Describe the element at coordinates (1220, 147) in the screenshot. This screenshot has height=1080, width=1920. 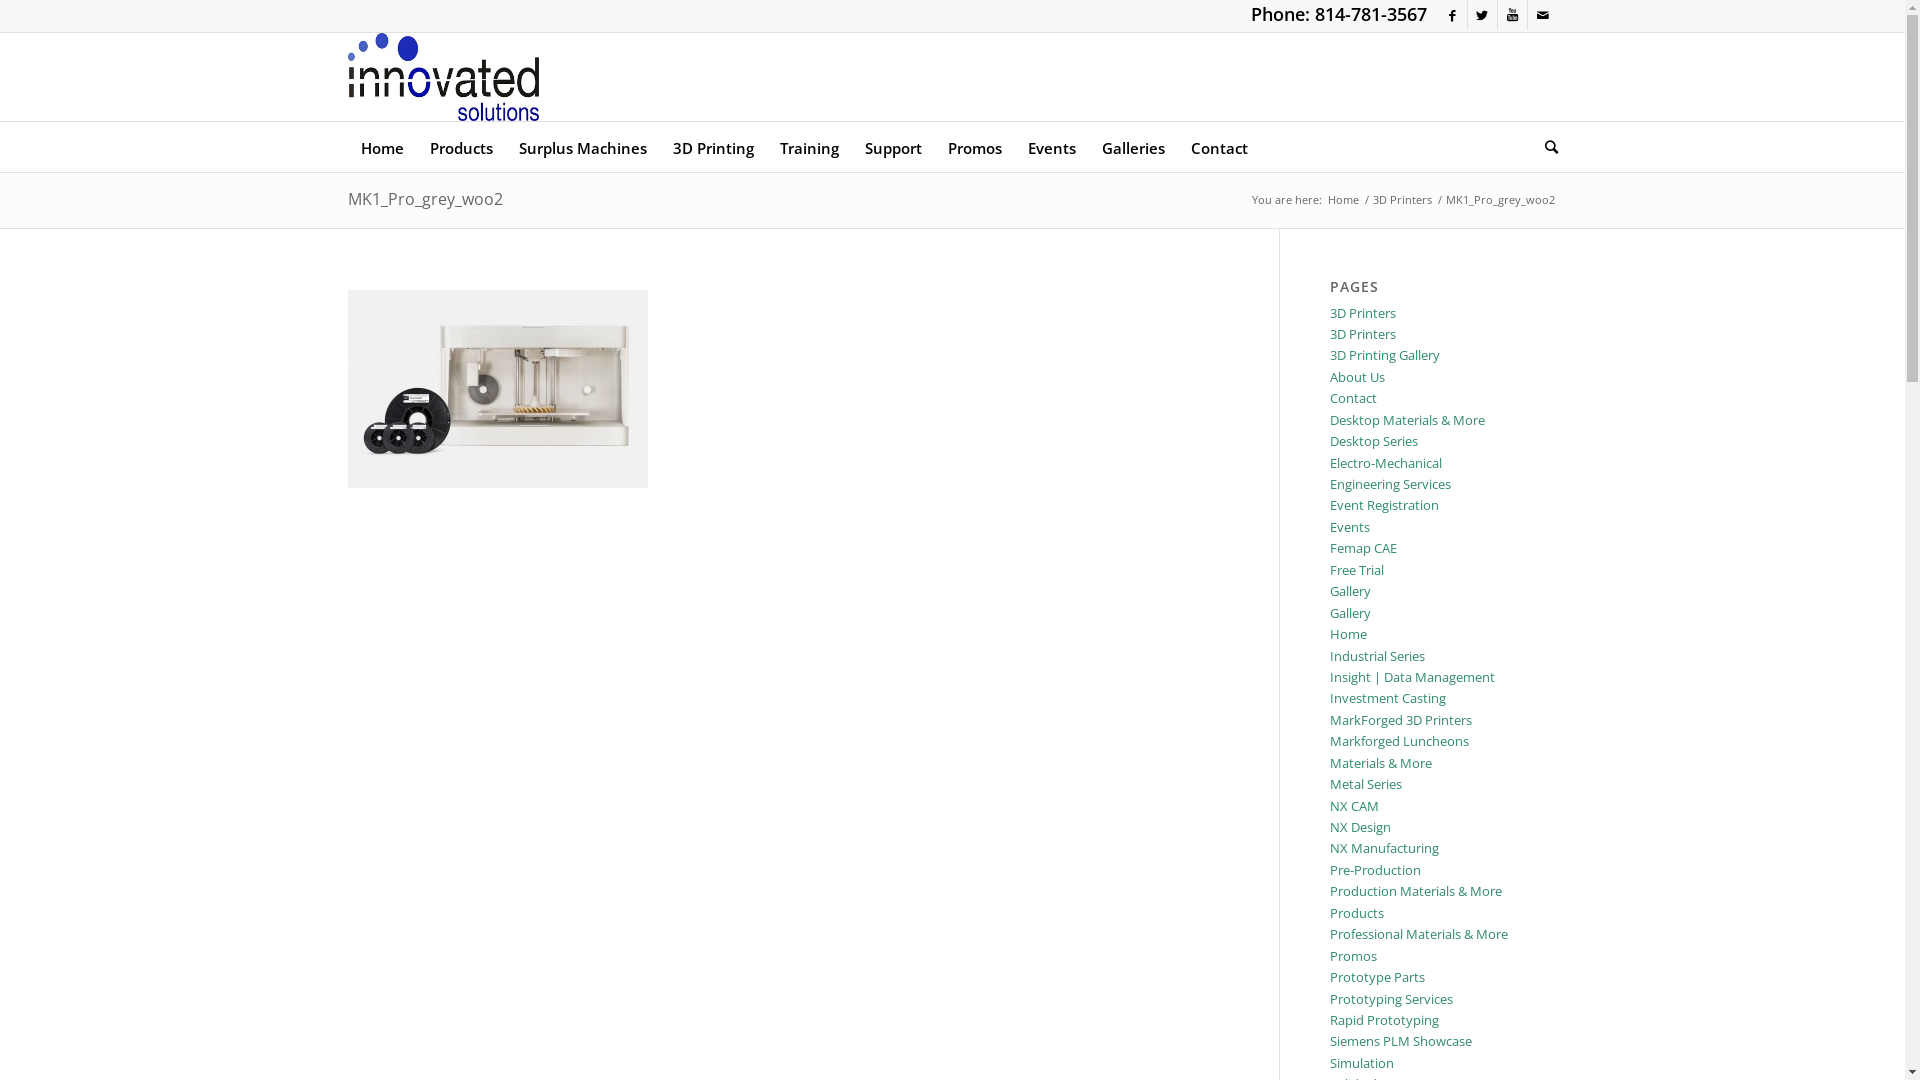
I see `Contact` at that location.